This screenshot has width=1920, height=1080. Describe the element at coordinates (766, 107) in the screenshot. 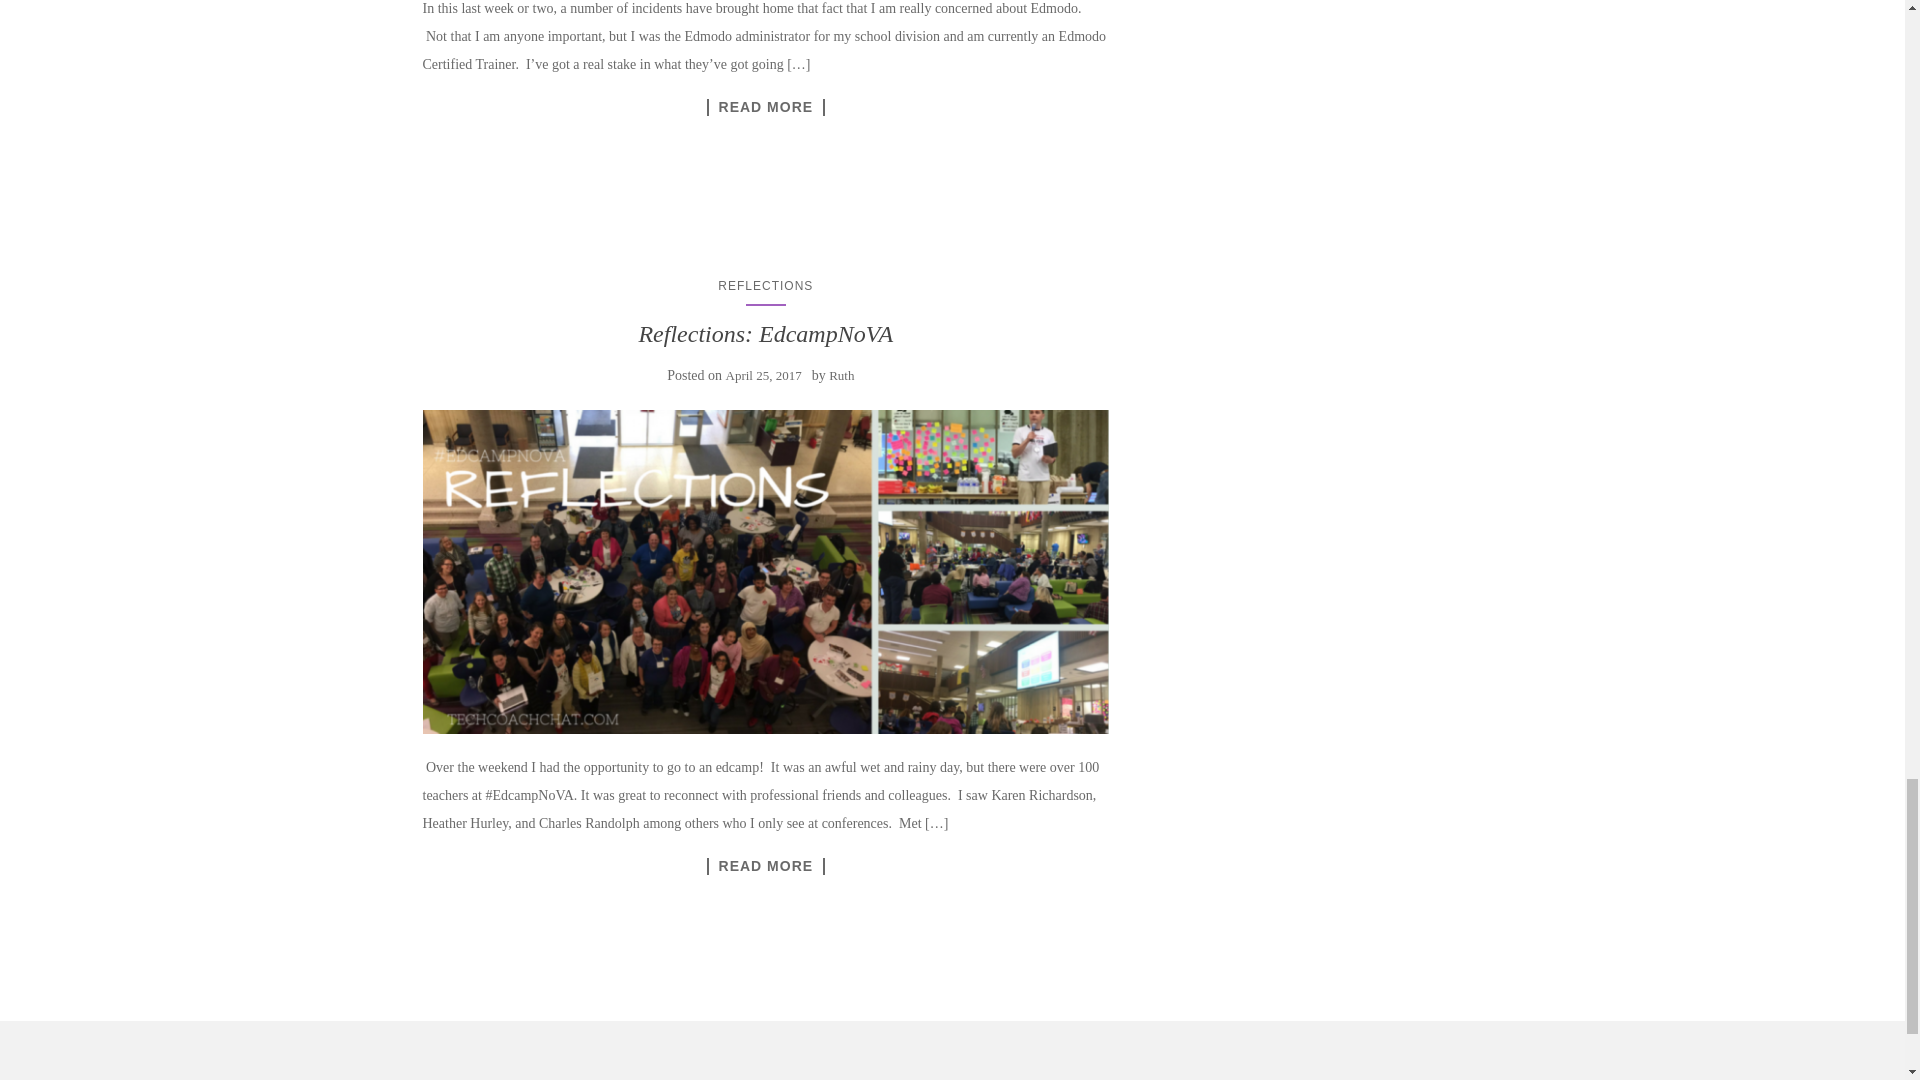

I see `Is Edmodo in trouble?` at that location.